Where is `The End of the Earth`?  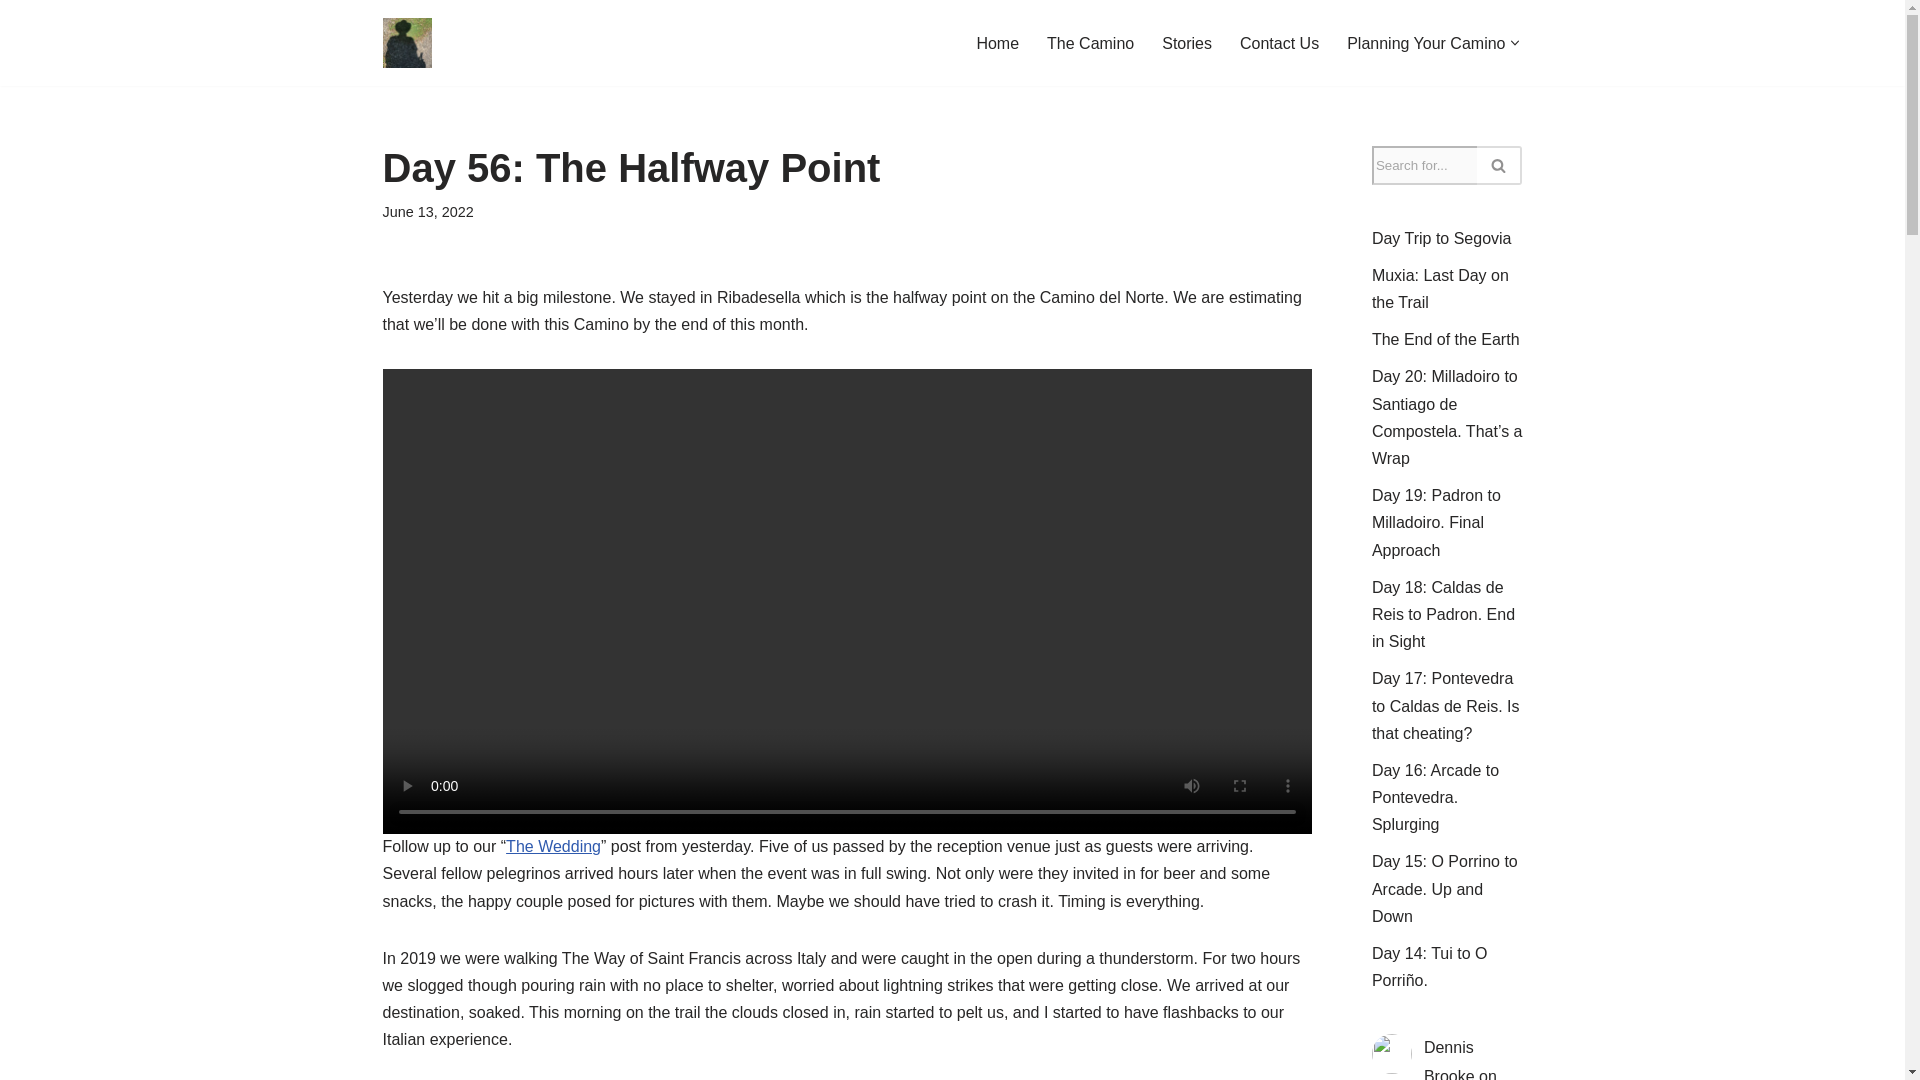 The End of the Earth is located at coordinates (1446, 338).